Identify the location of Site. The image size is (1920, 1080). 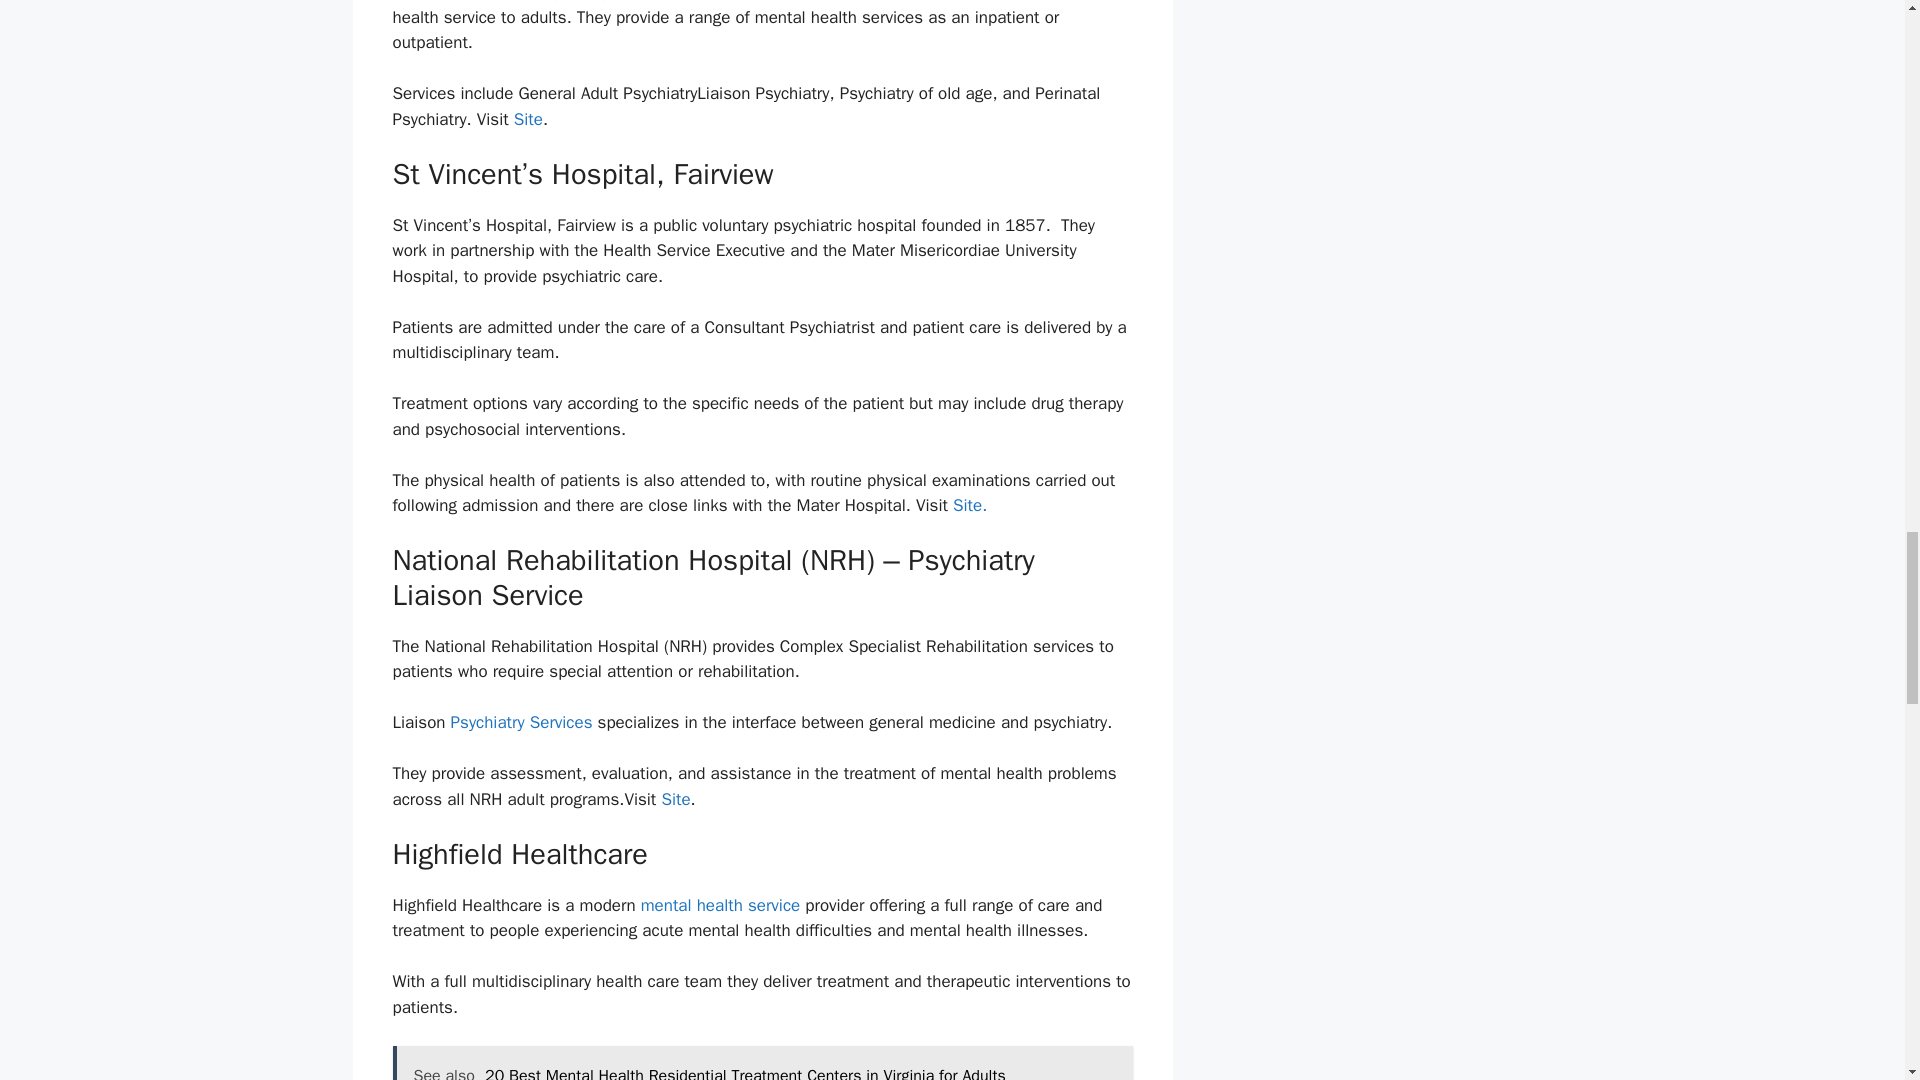
(674, 800).